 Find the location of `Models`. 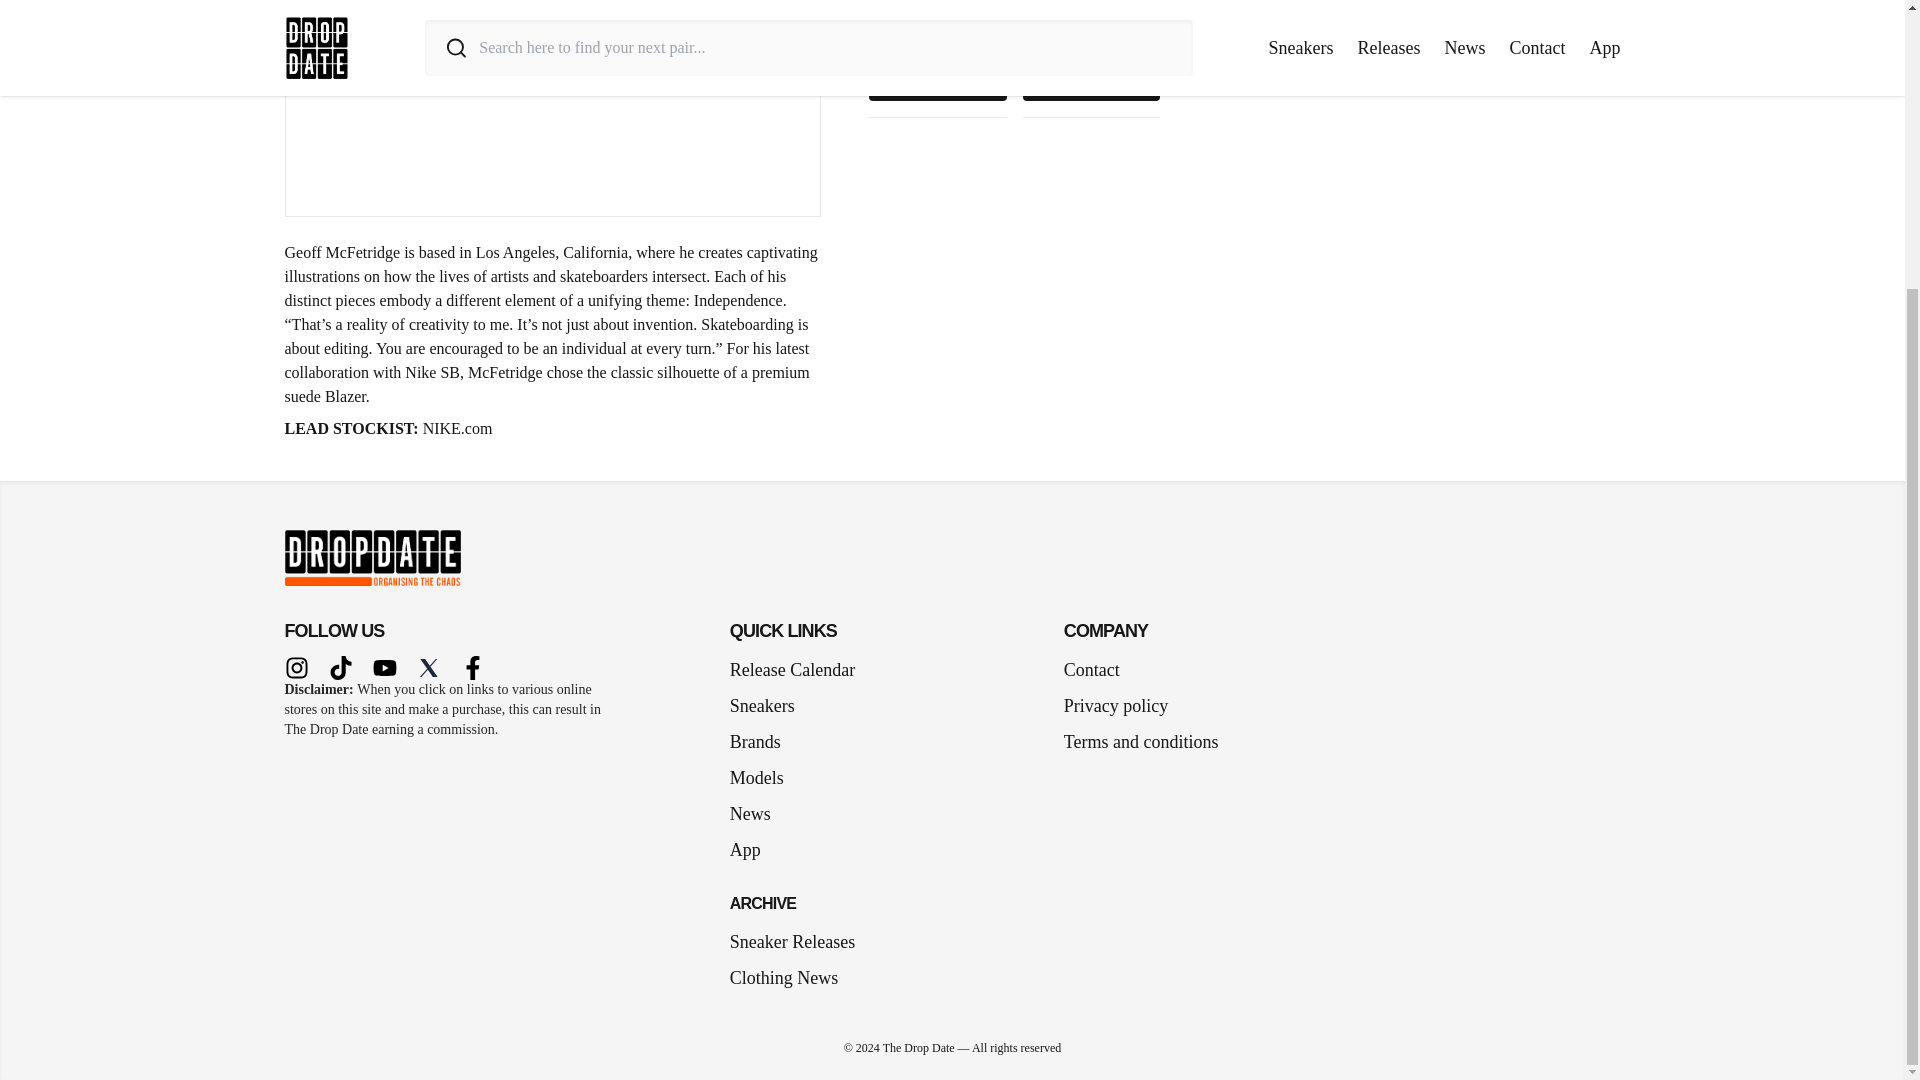

Models is located at coordinates (764, 777).